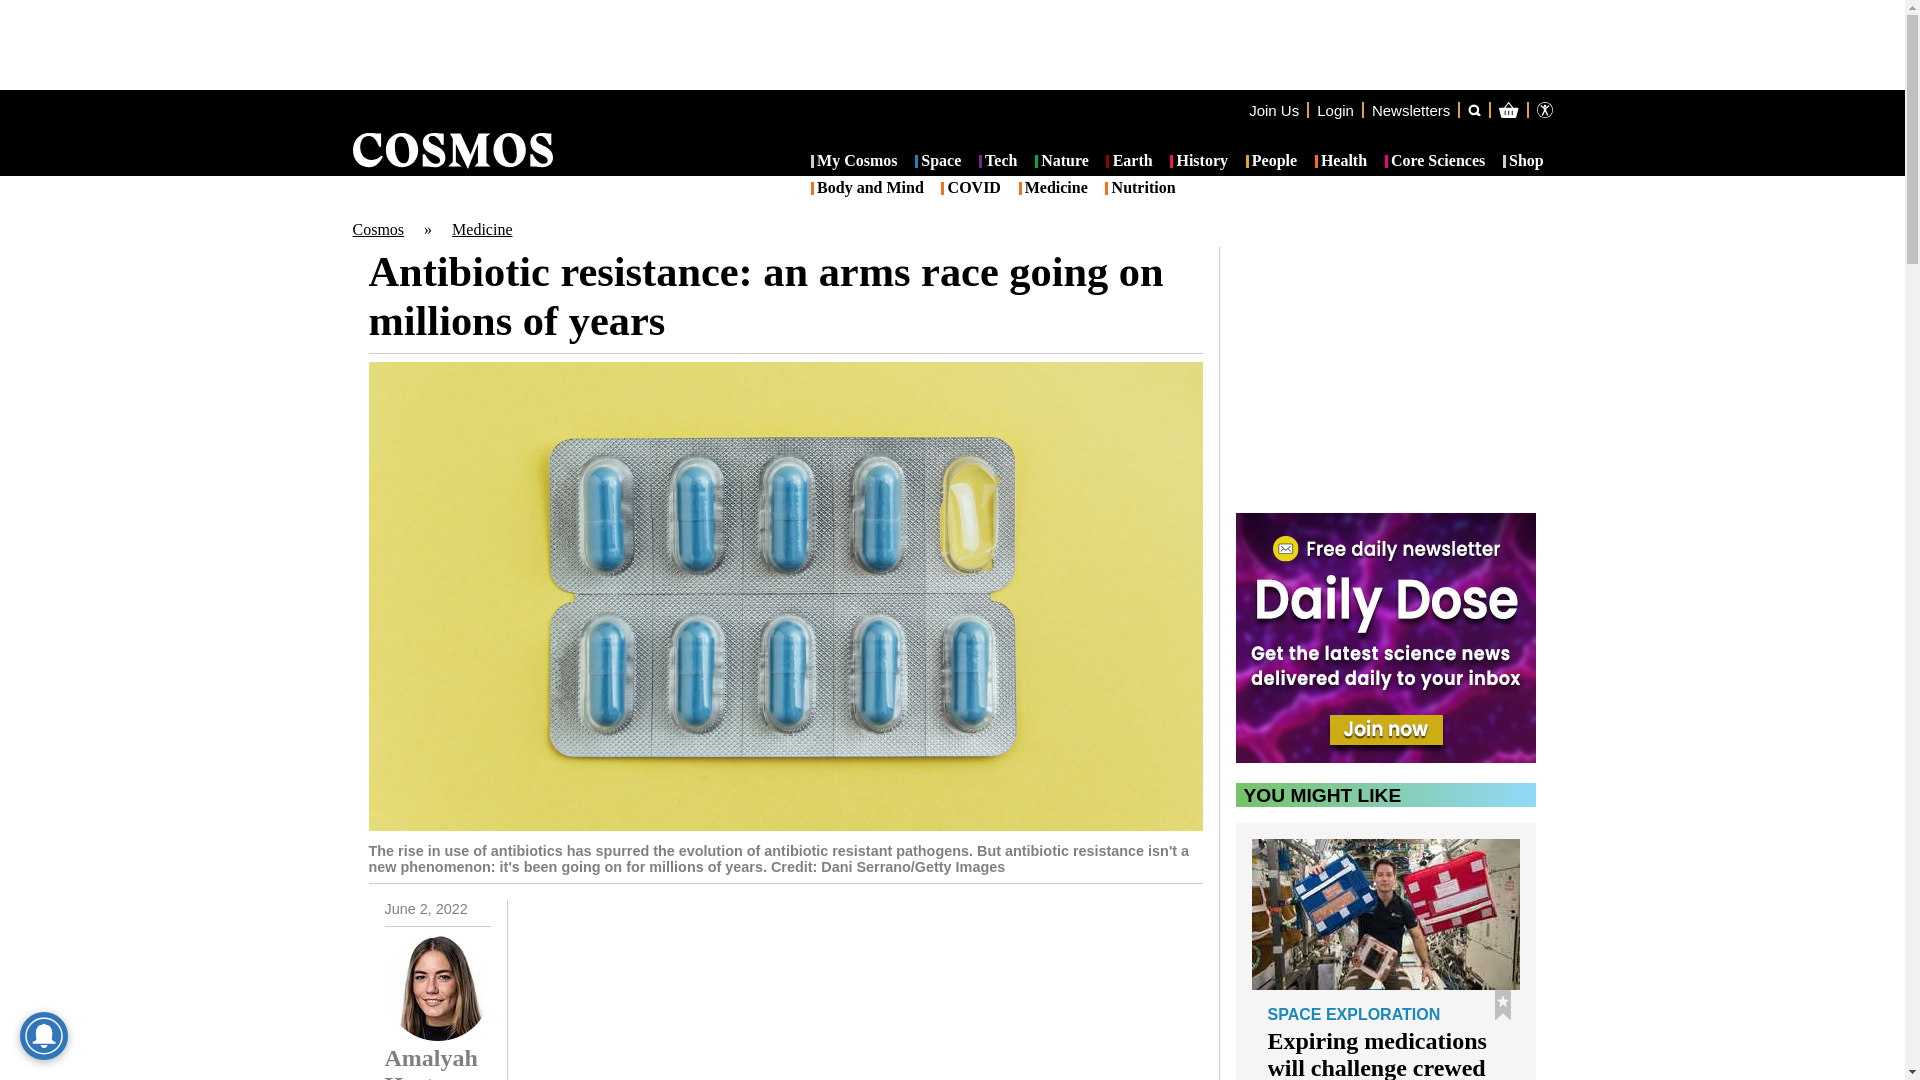 The image size is (1920, 1080). What do you see at coordinates (1198, 162) in the screenshot?
I see `History` at bounding box center [1198, 162].